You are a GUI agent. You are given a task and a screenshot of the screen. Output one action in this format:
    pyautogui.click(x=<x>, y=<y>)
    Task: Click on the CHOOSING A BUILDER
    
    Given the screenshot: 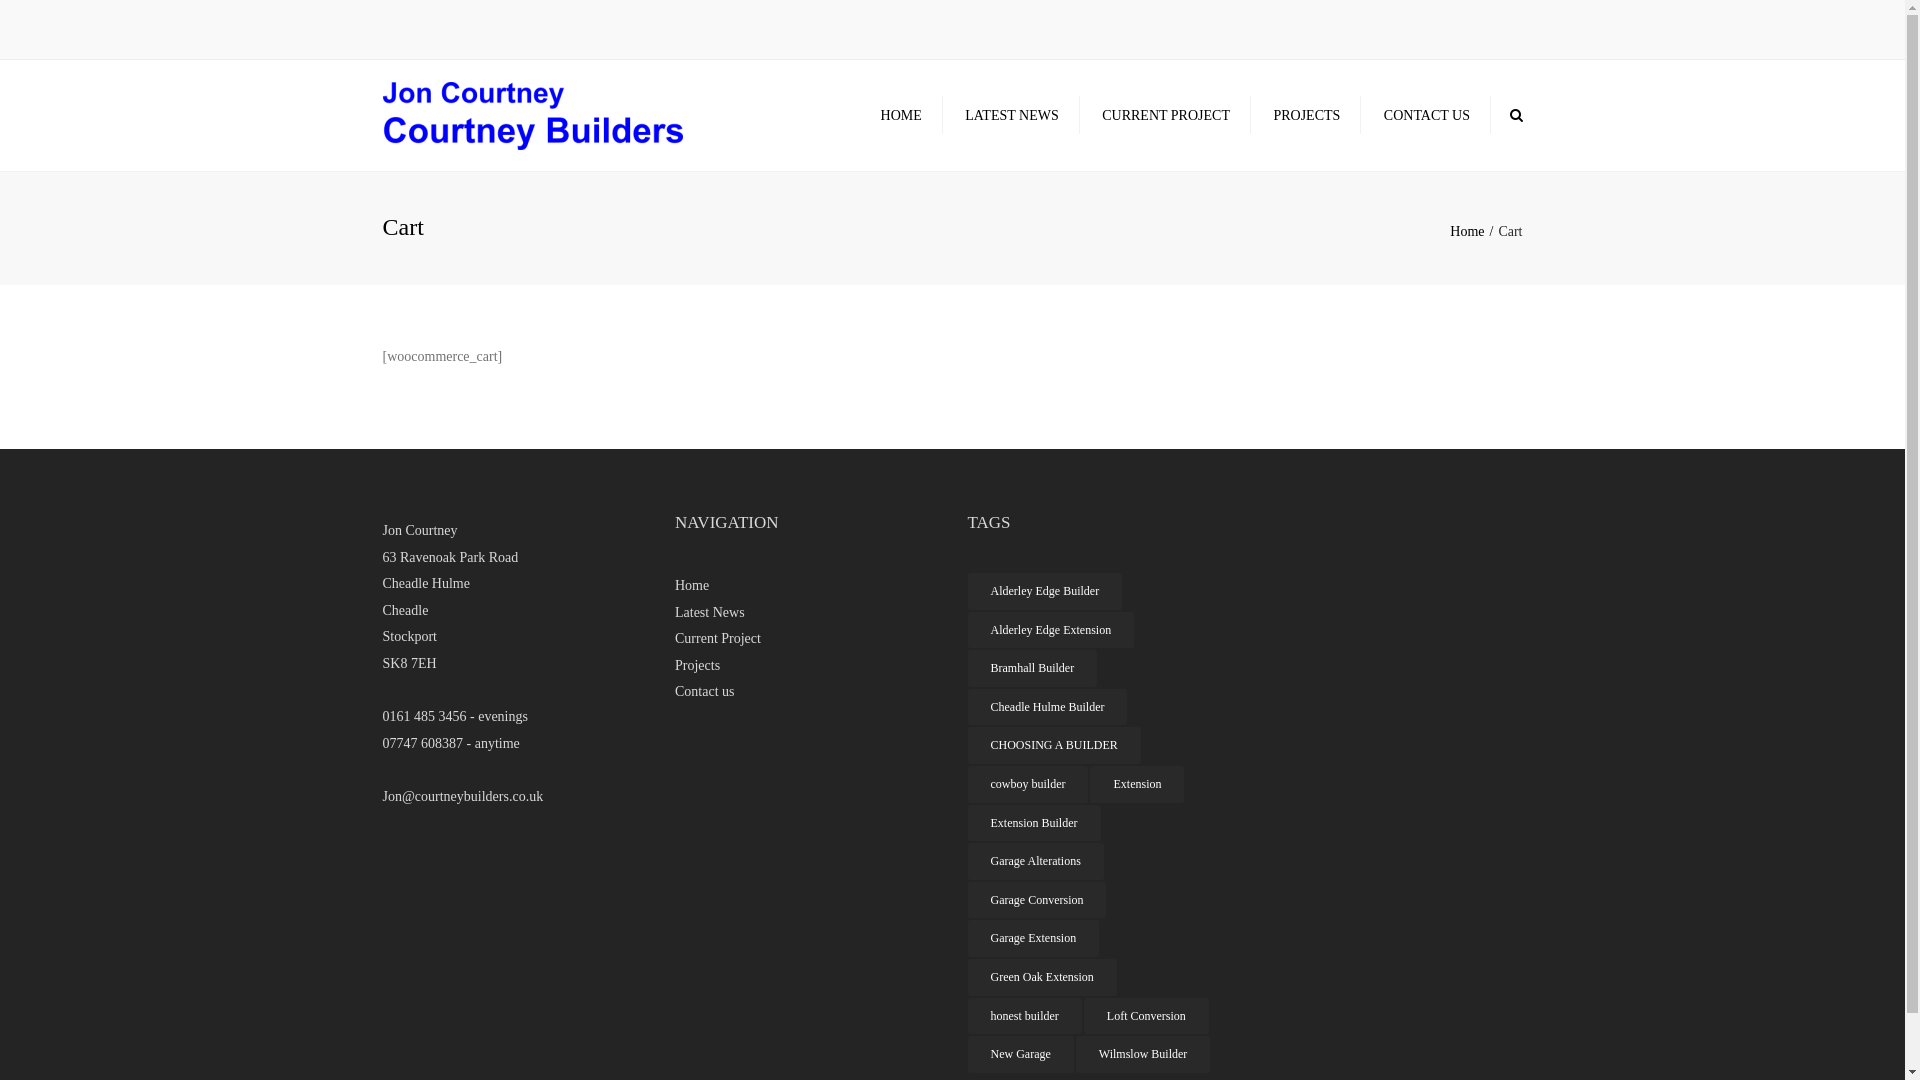 What is the action you would take?
    pyautogui.click(x=1054, y=746)
    